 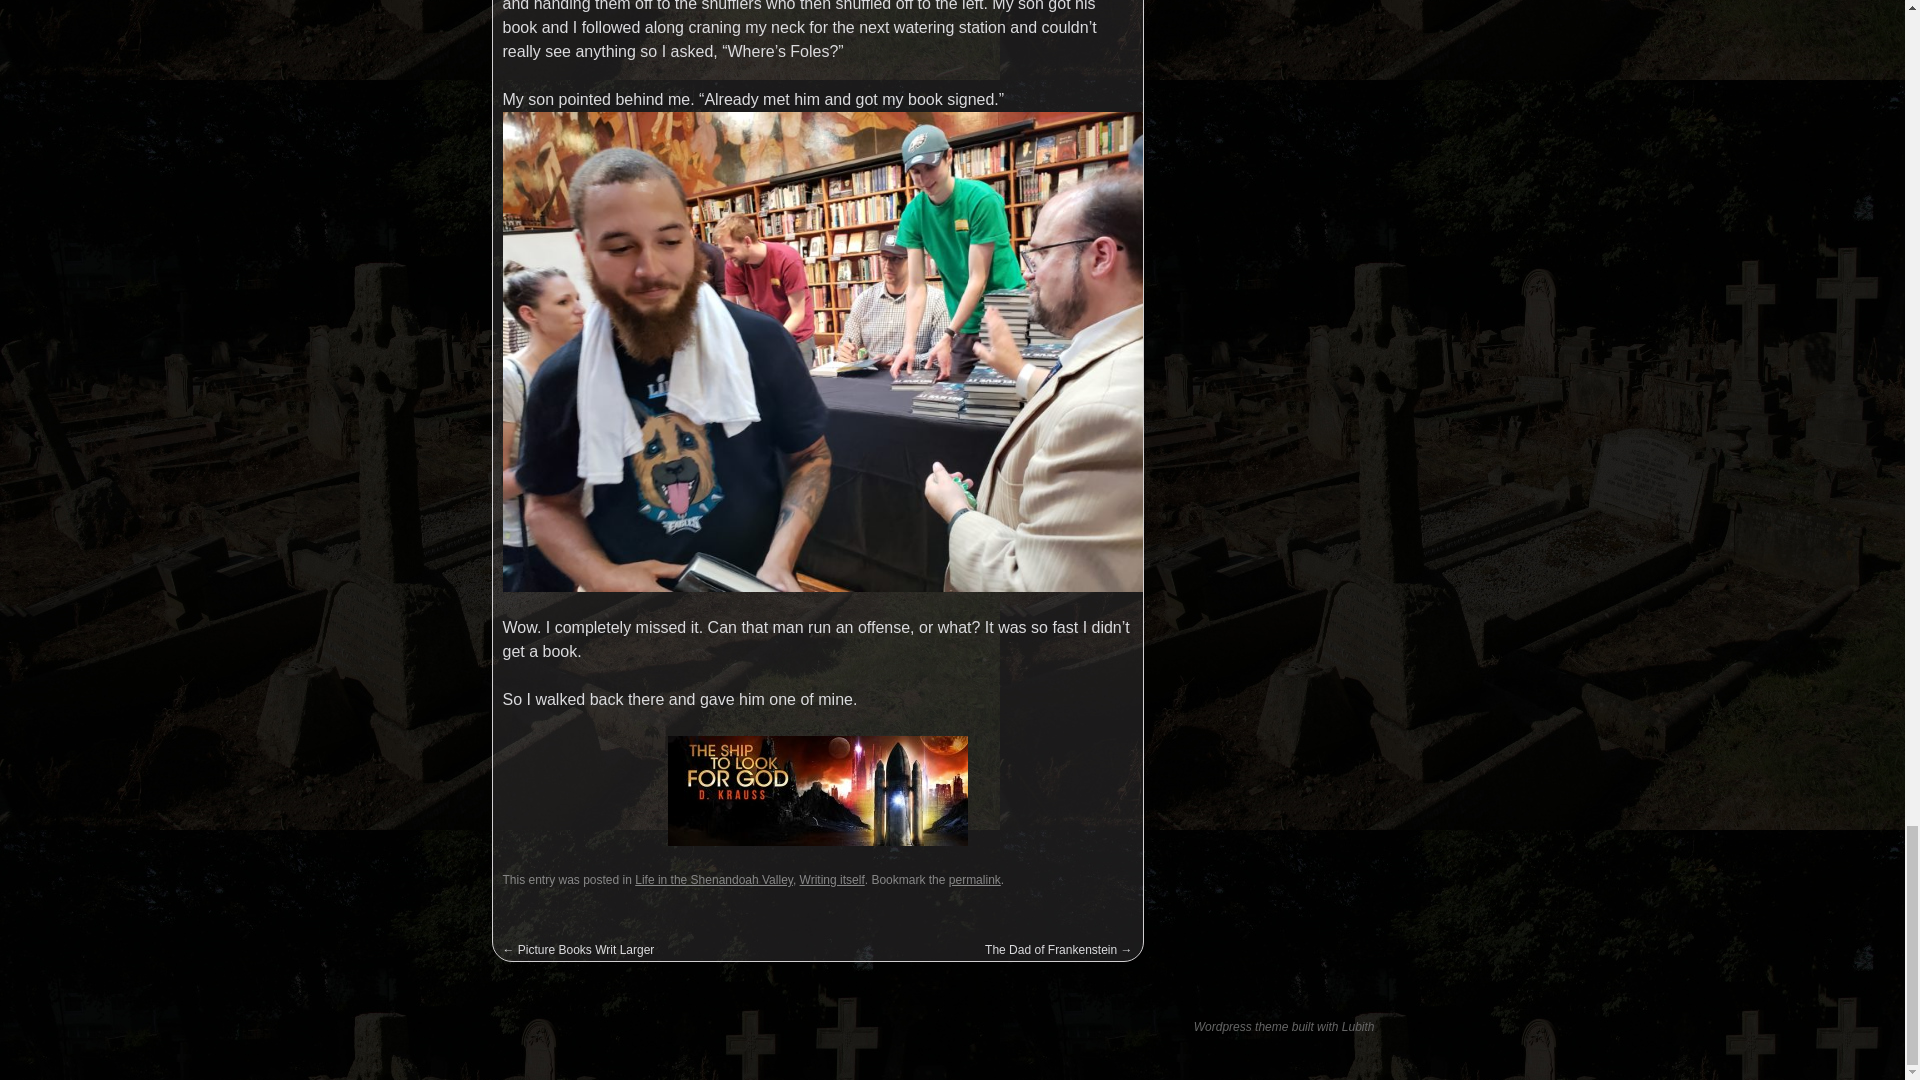 I want to click on Semantic Personal Publishing Platform, so click(x=1224, y=1026).